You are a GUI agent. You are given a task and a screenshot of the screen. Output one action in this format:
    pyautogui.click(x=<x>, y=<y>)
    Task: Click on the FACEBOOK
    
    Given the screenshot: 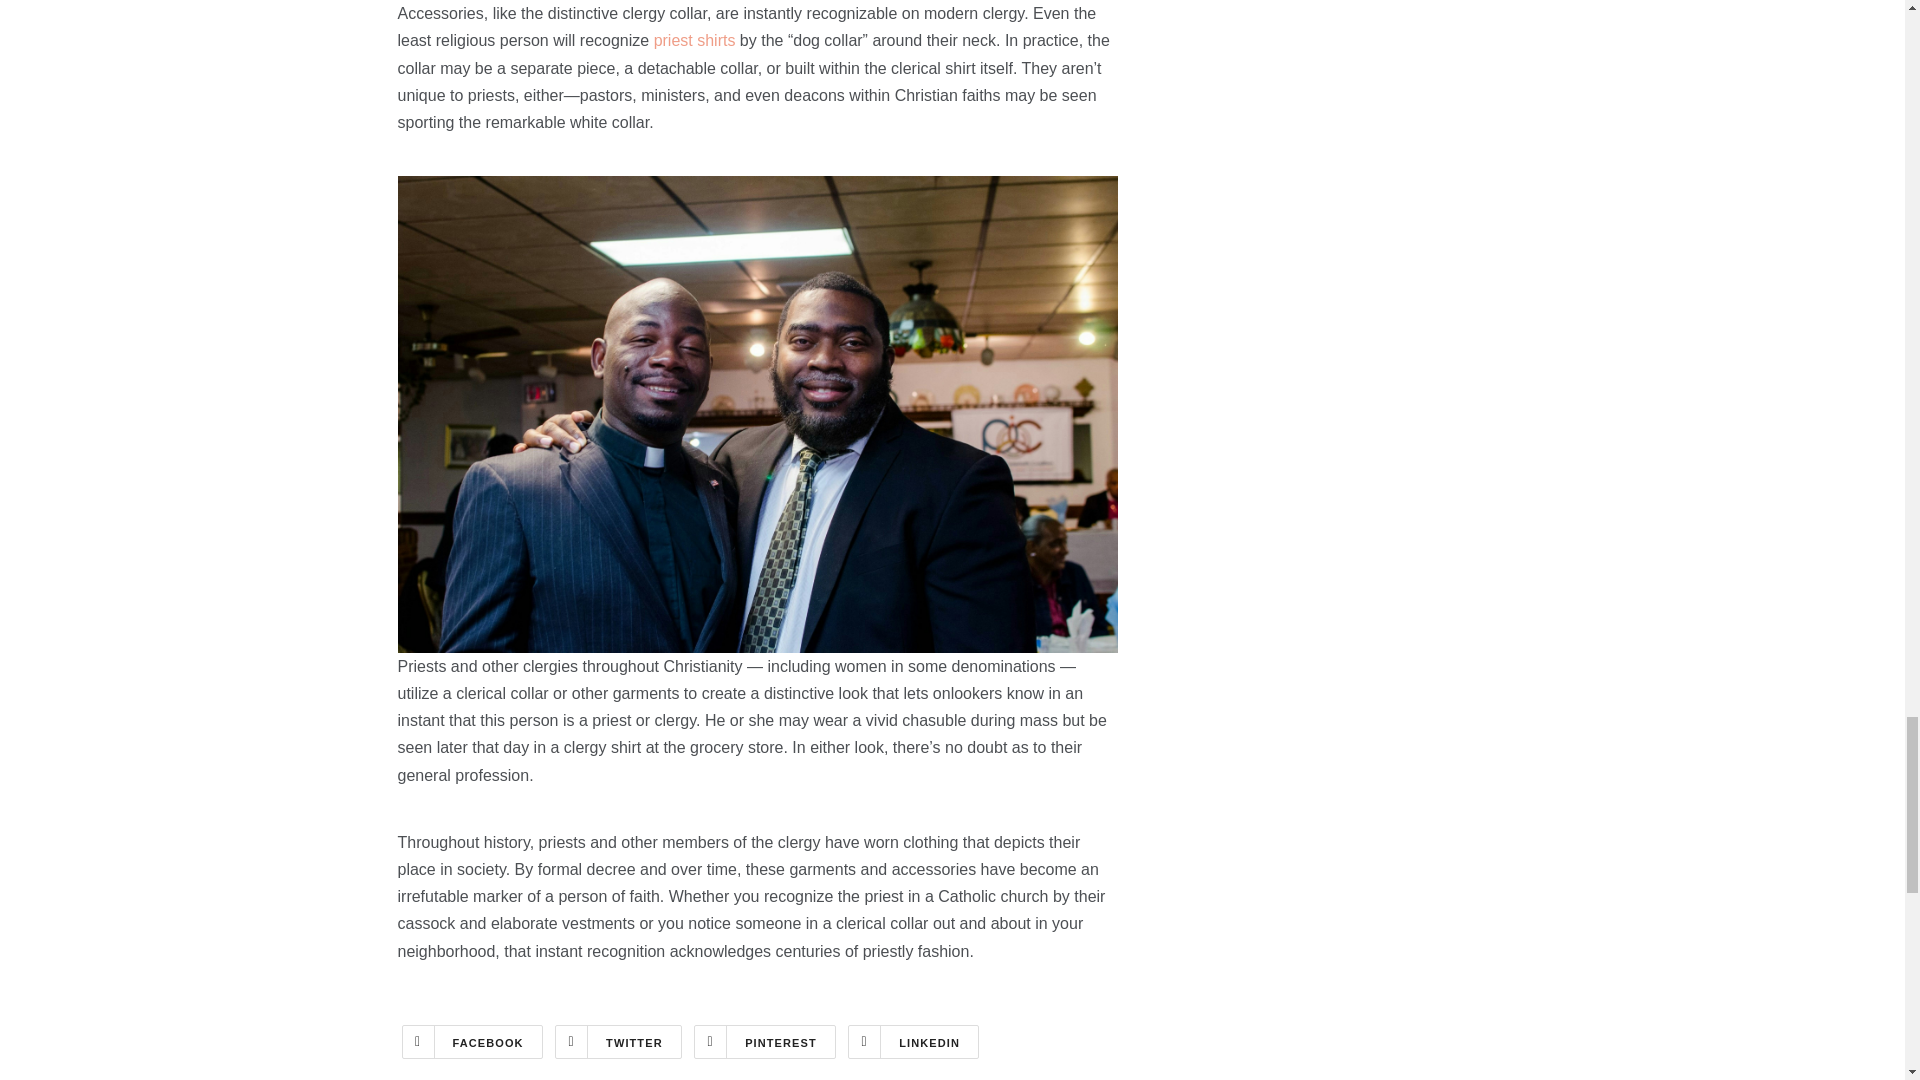 What is the action you would take?
    pyautogui.click(x=472, y=1042)
    